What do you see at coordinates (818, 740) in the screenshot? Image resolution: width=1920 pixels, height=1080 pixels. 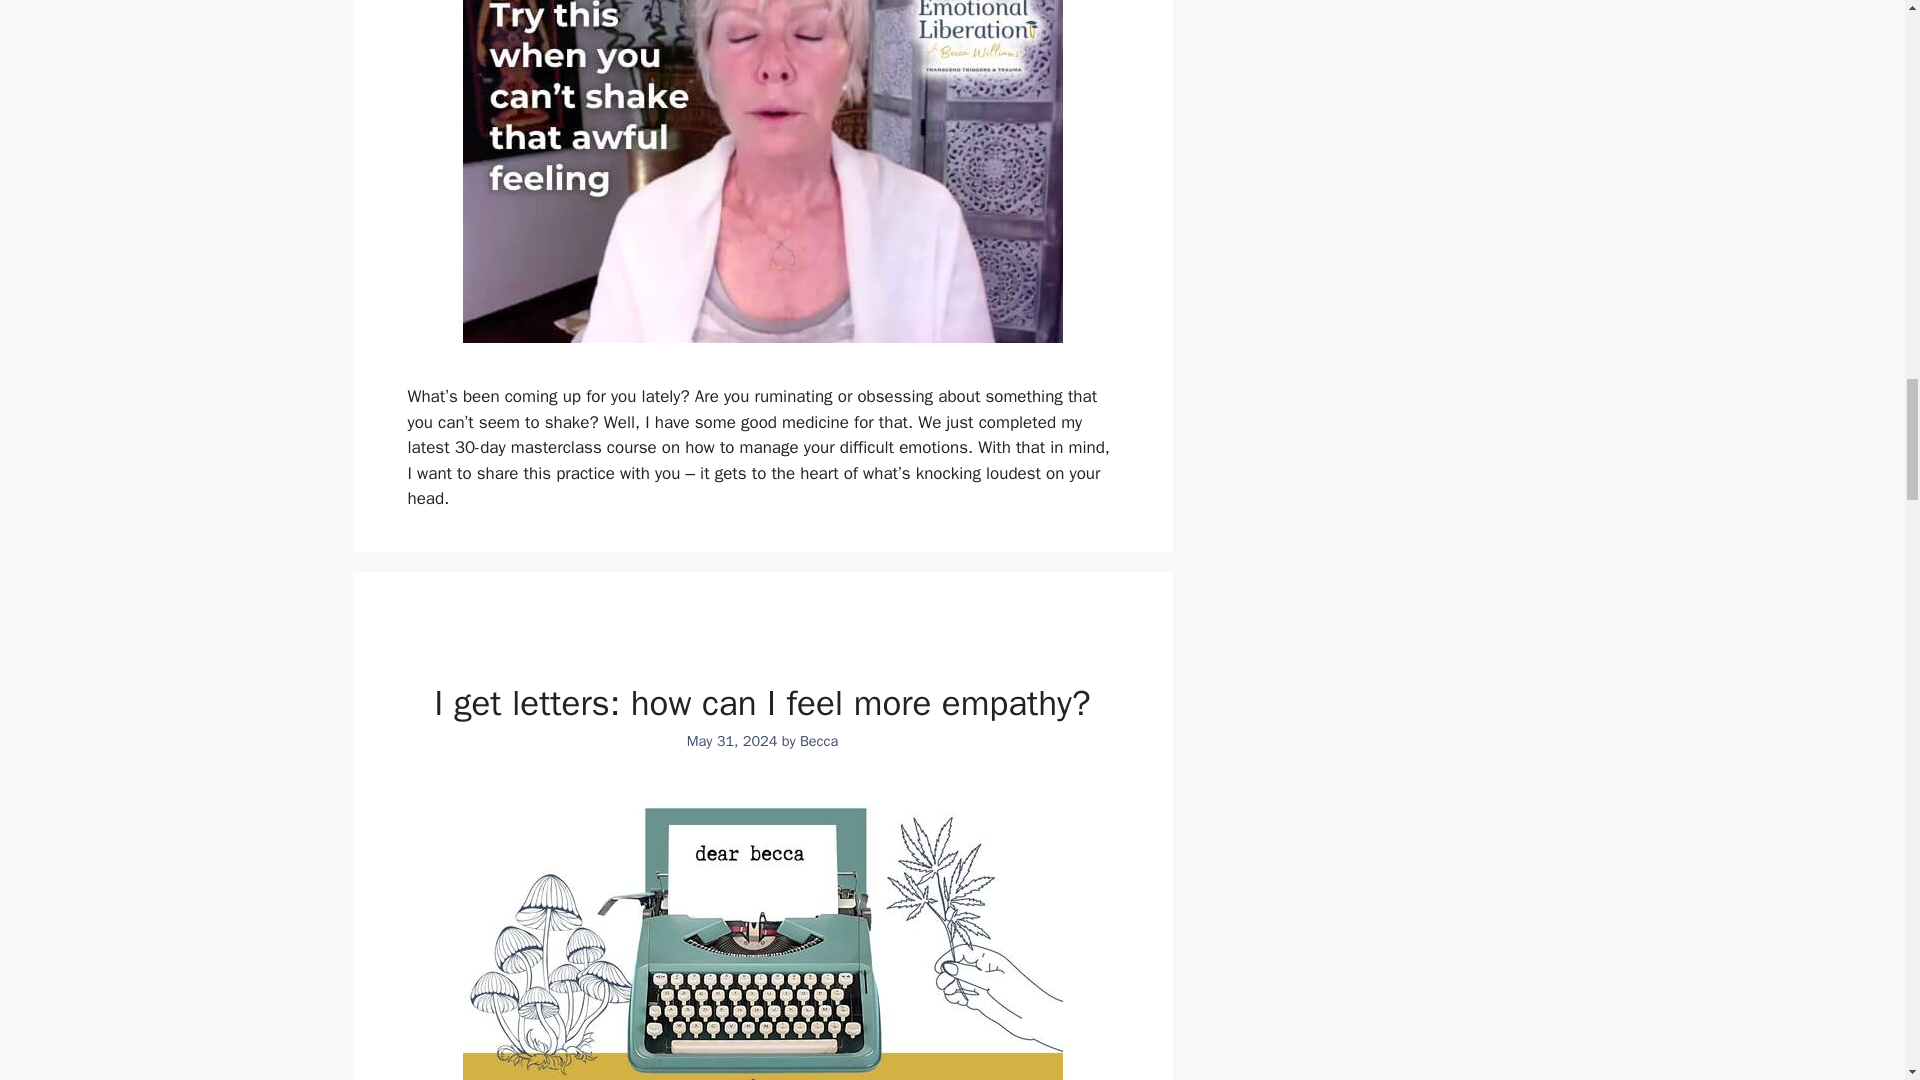 I see `Becca` at bounding box center [818, 740].